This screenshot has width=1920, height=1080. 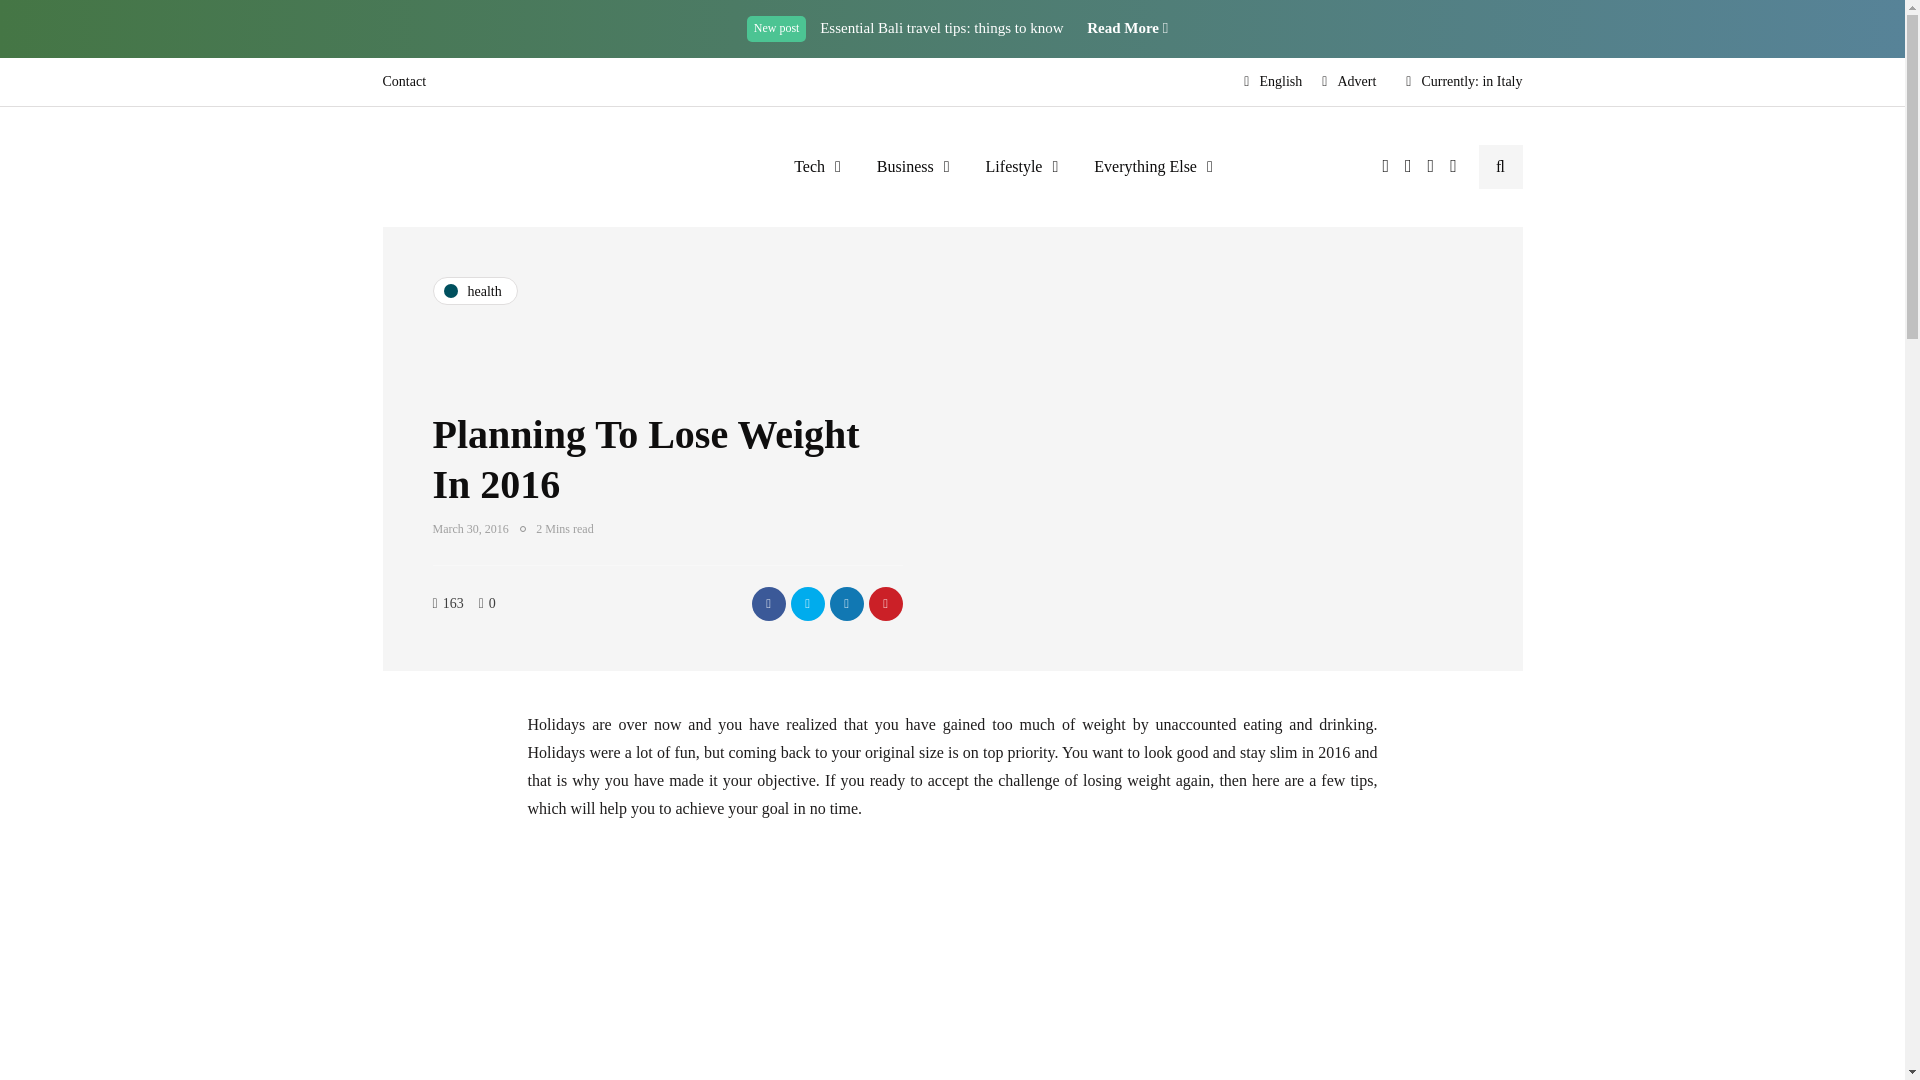 I want to click on Read More, so click(x=1126, y=28).